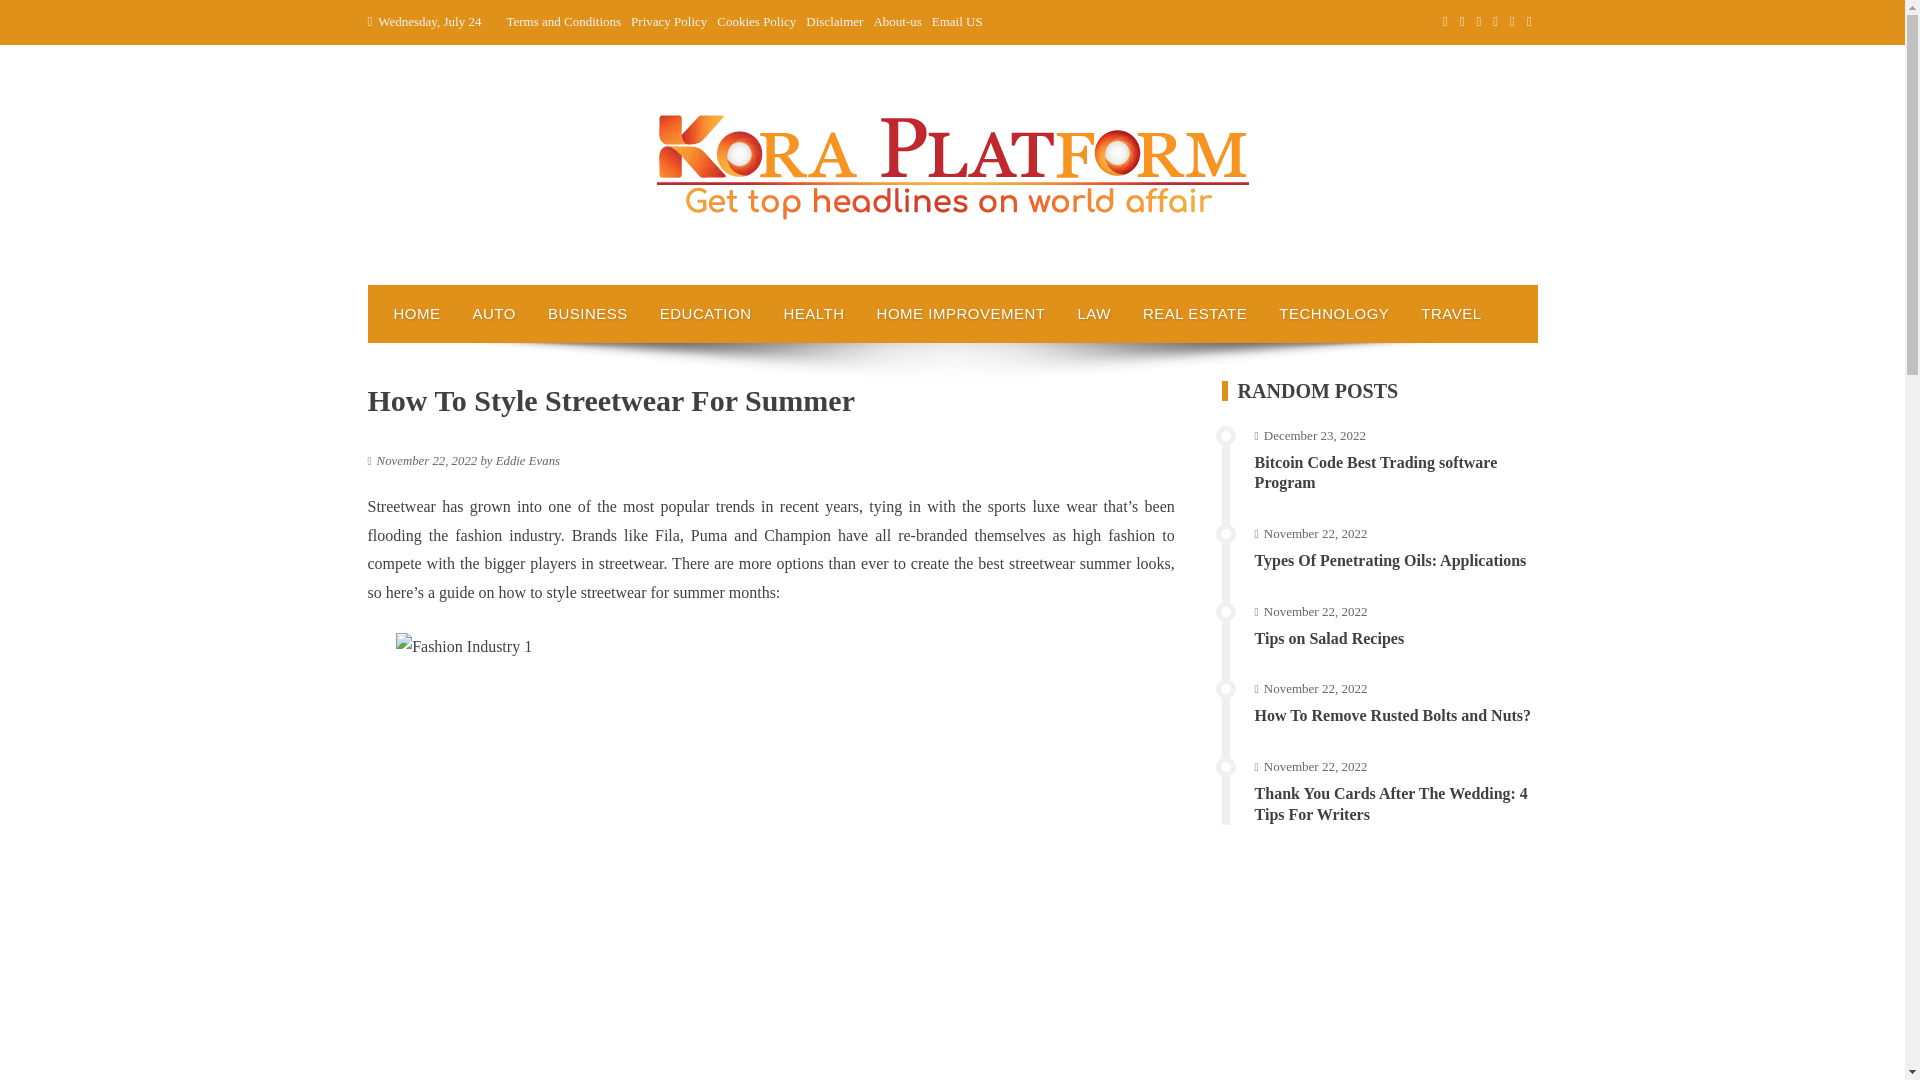  What do you see at coordinates (1330, 638) in the screenshot?
I see `Tips on Salad Recipes` at bounding box center [1330, 638].